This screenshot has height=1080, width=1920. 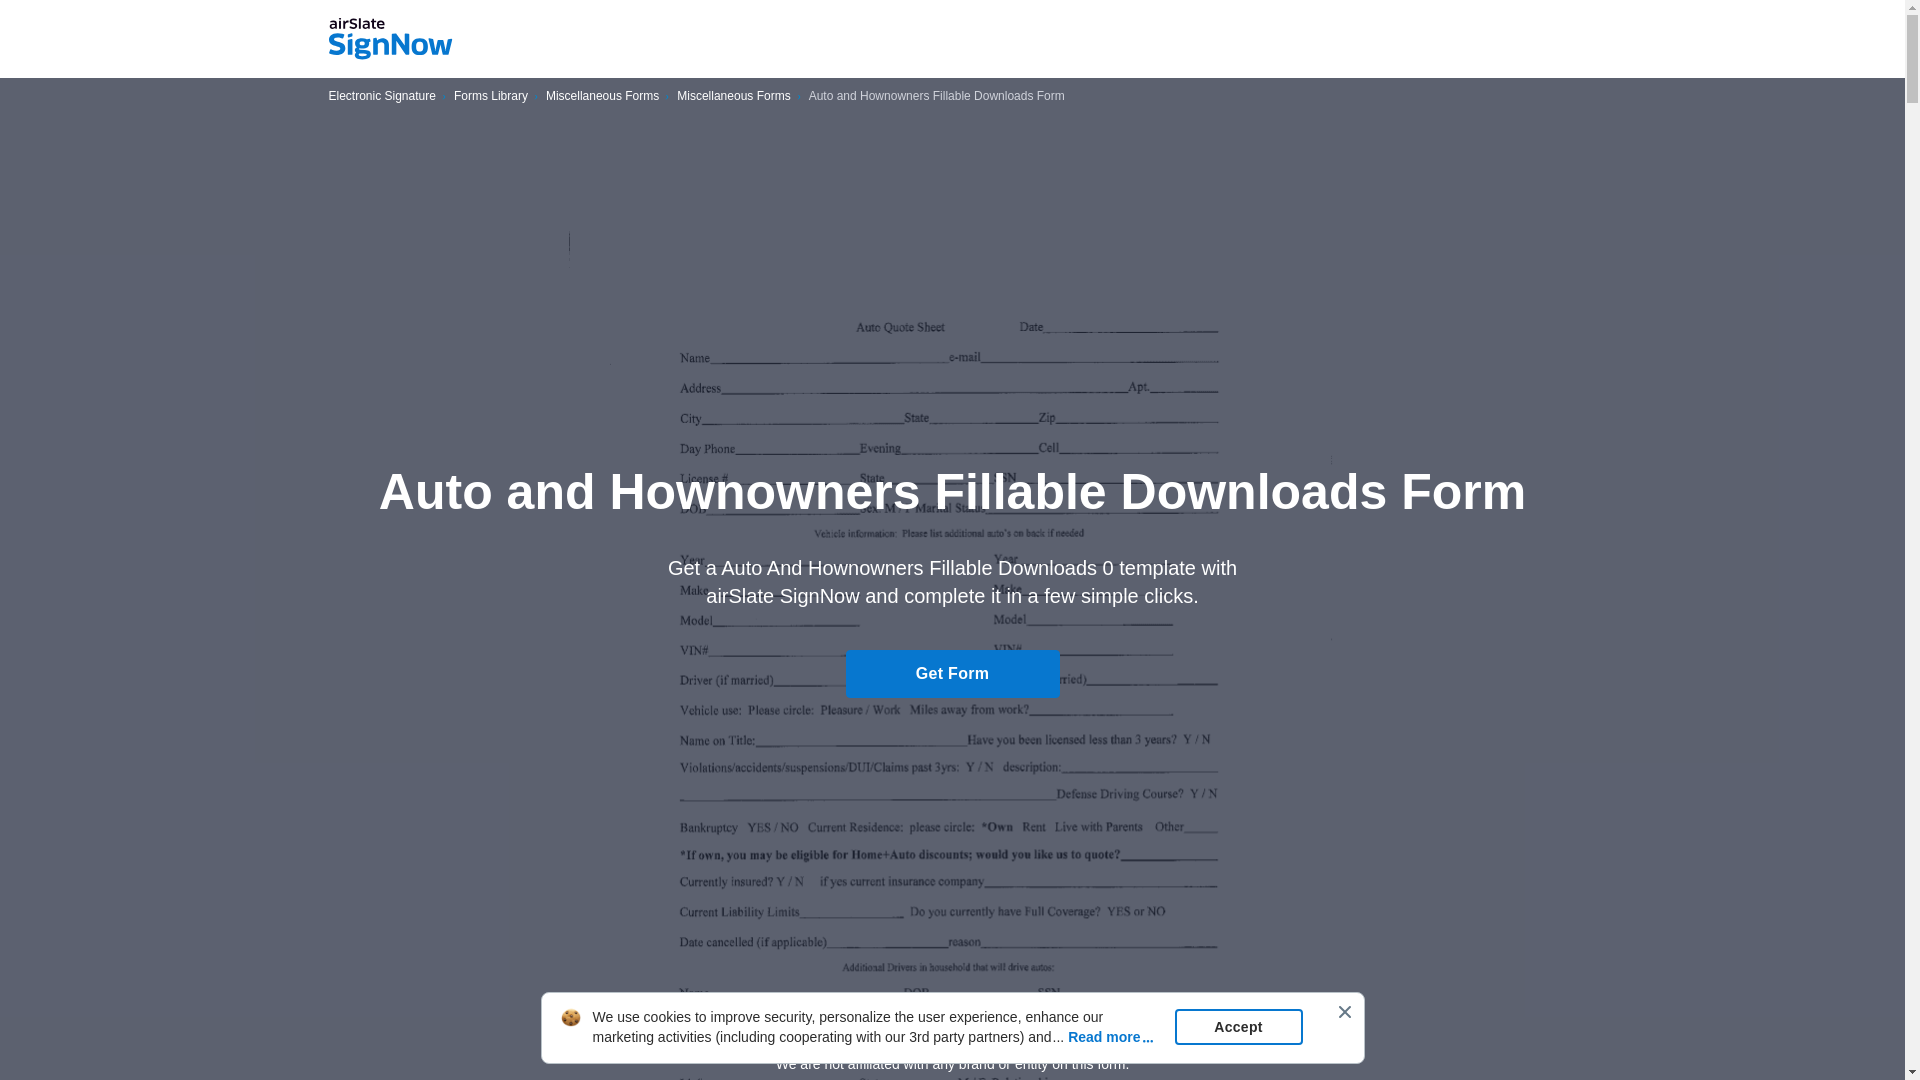 I want to click on Miscellaneous Forms, so click(x=733, y=96).